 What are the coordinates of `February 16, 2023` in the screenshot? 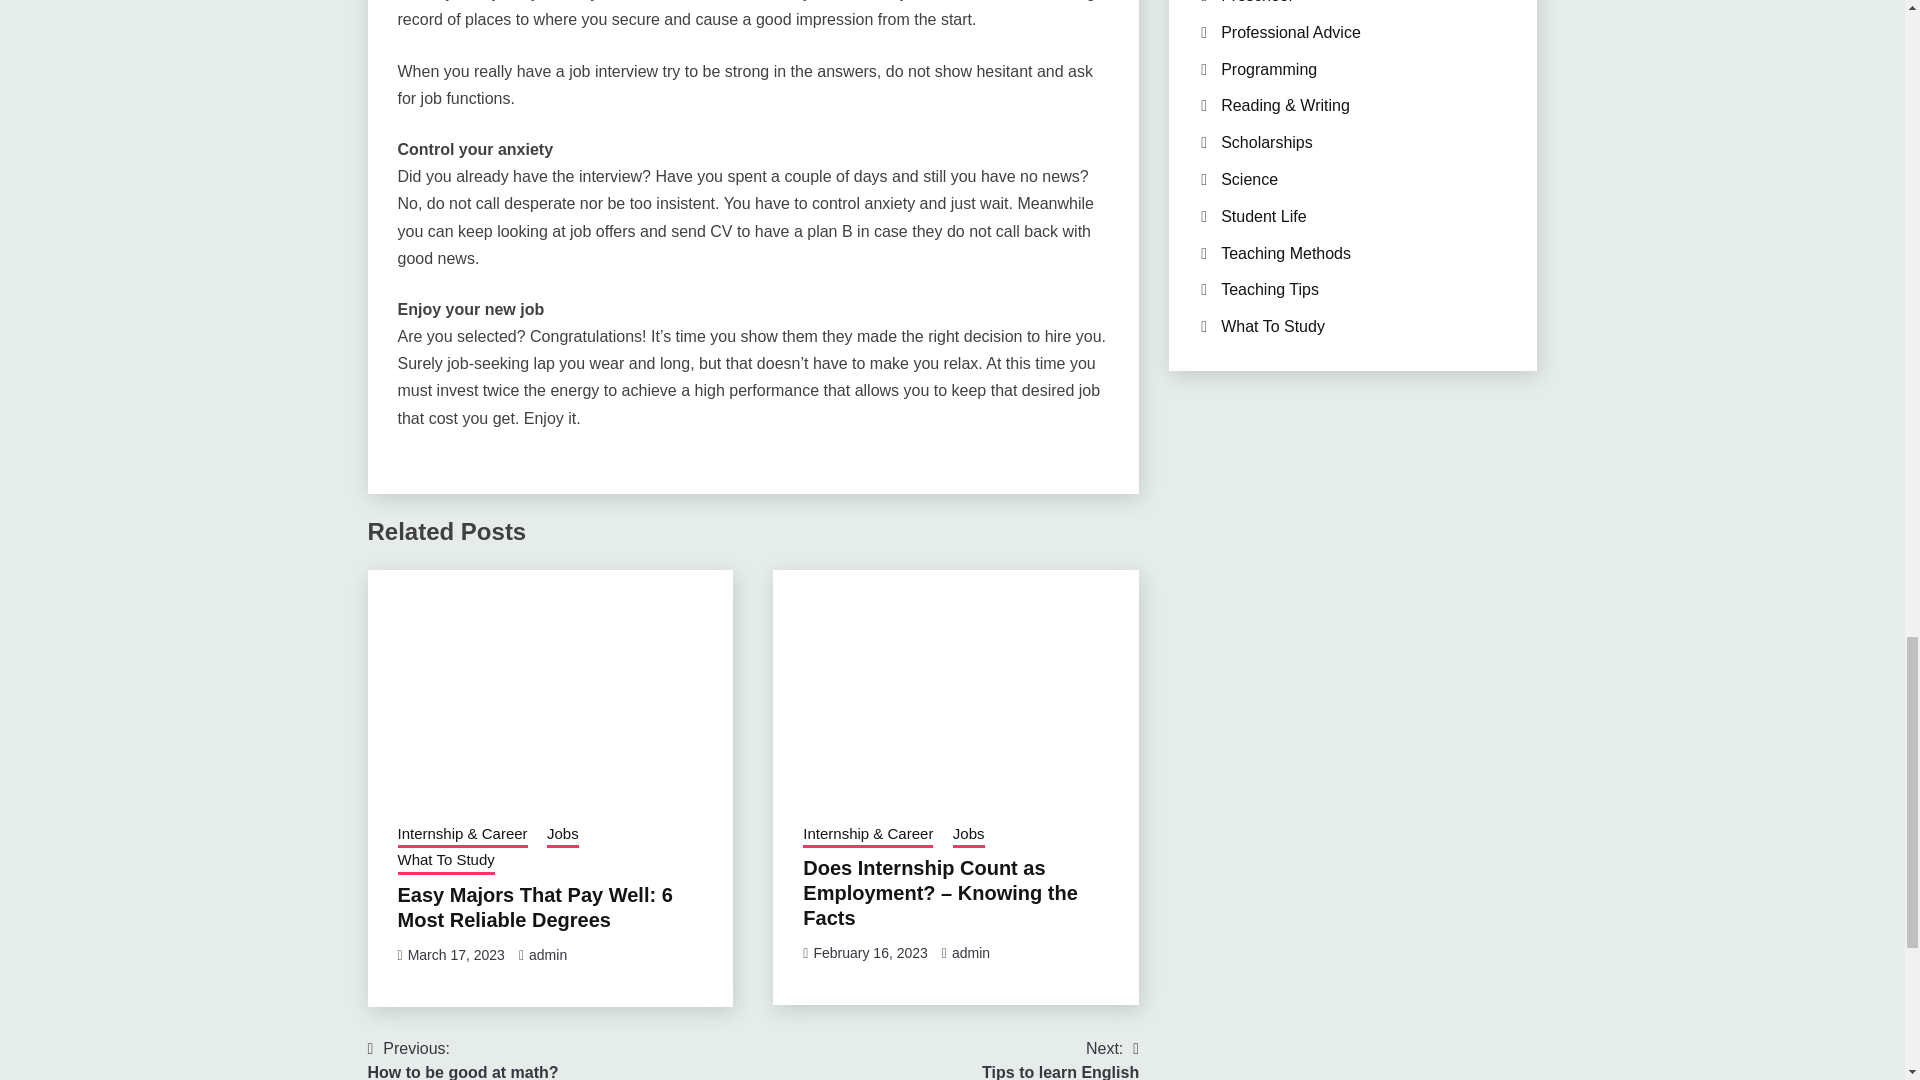 It's located at (870, 953).